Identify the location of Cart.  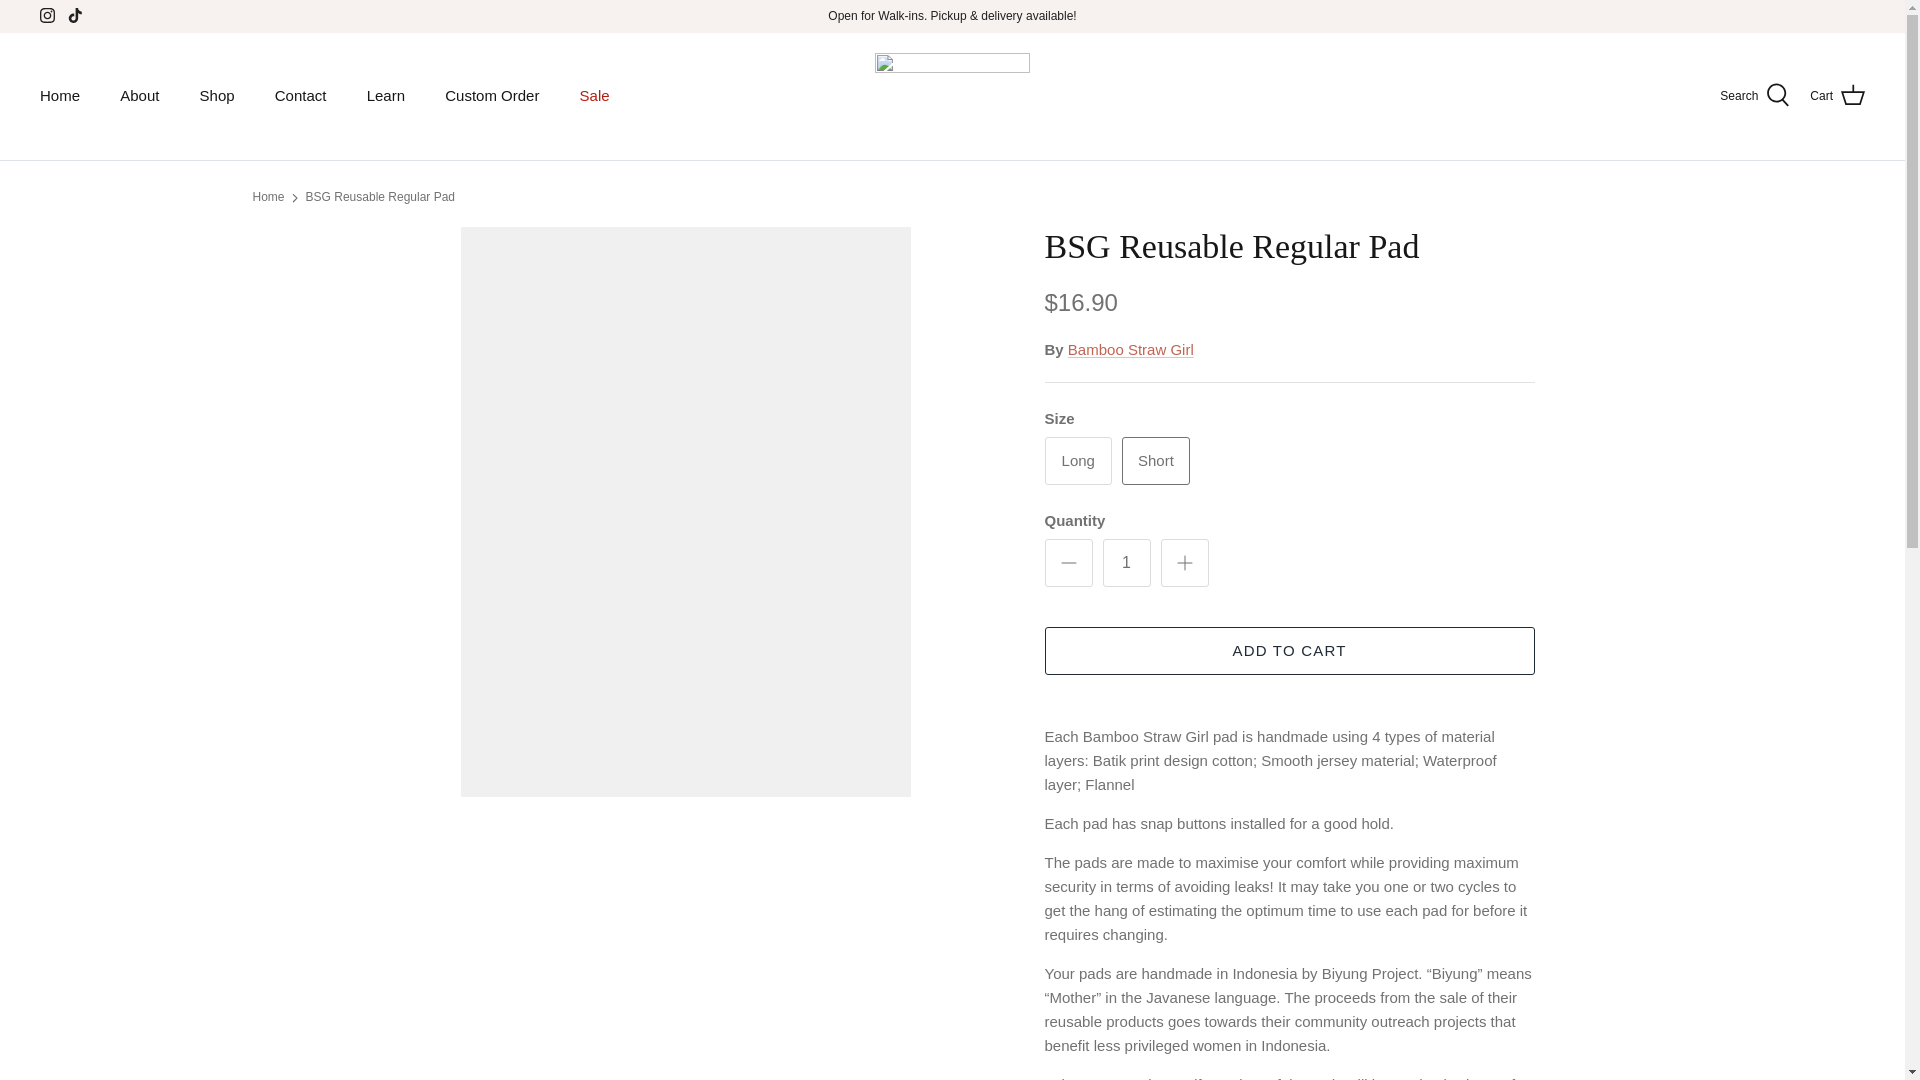
(1837, 96).